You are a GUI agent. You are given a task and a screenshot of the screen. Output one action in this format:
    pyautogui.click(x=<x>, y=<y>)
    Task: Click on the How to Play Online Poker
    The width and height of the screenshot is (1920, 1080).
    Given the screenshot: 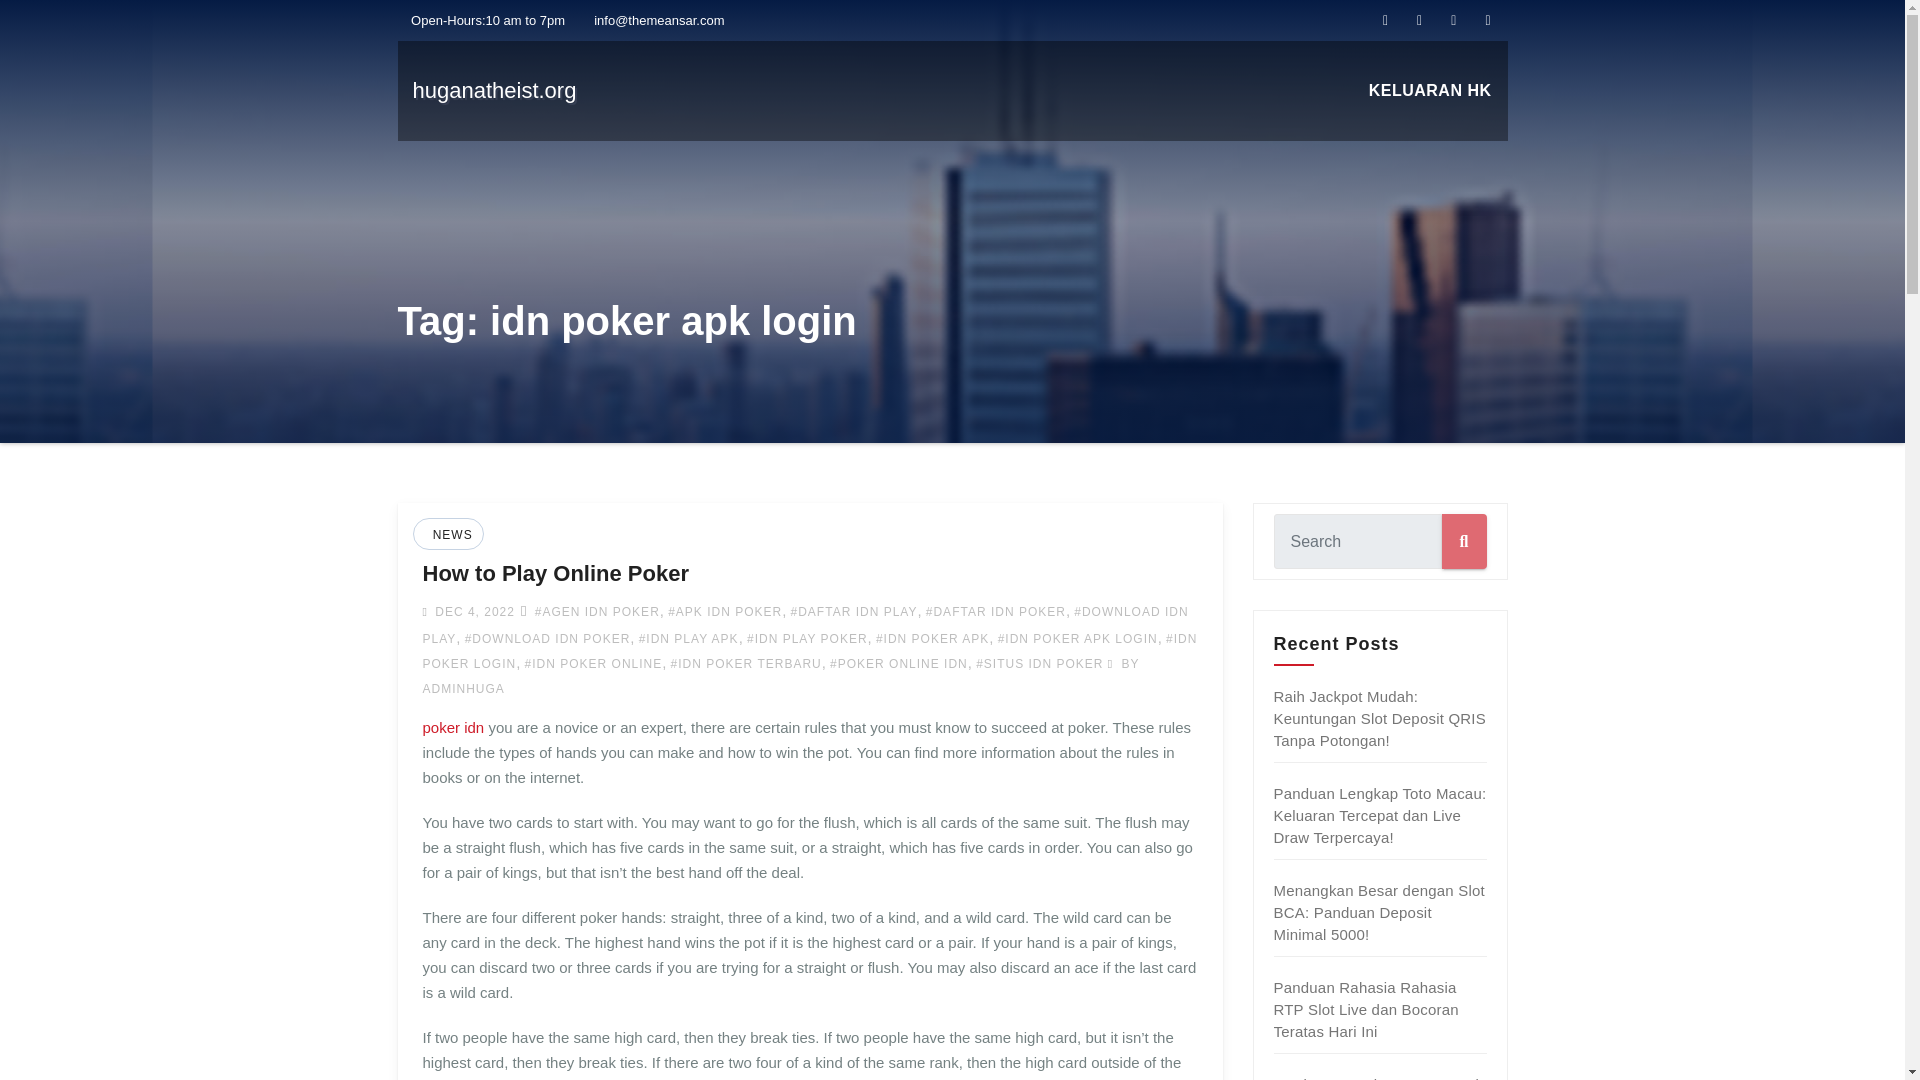 What is the action you would take?
    pyautogui.click(x=556, y=573)
    